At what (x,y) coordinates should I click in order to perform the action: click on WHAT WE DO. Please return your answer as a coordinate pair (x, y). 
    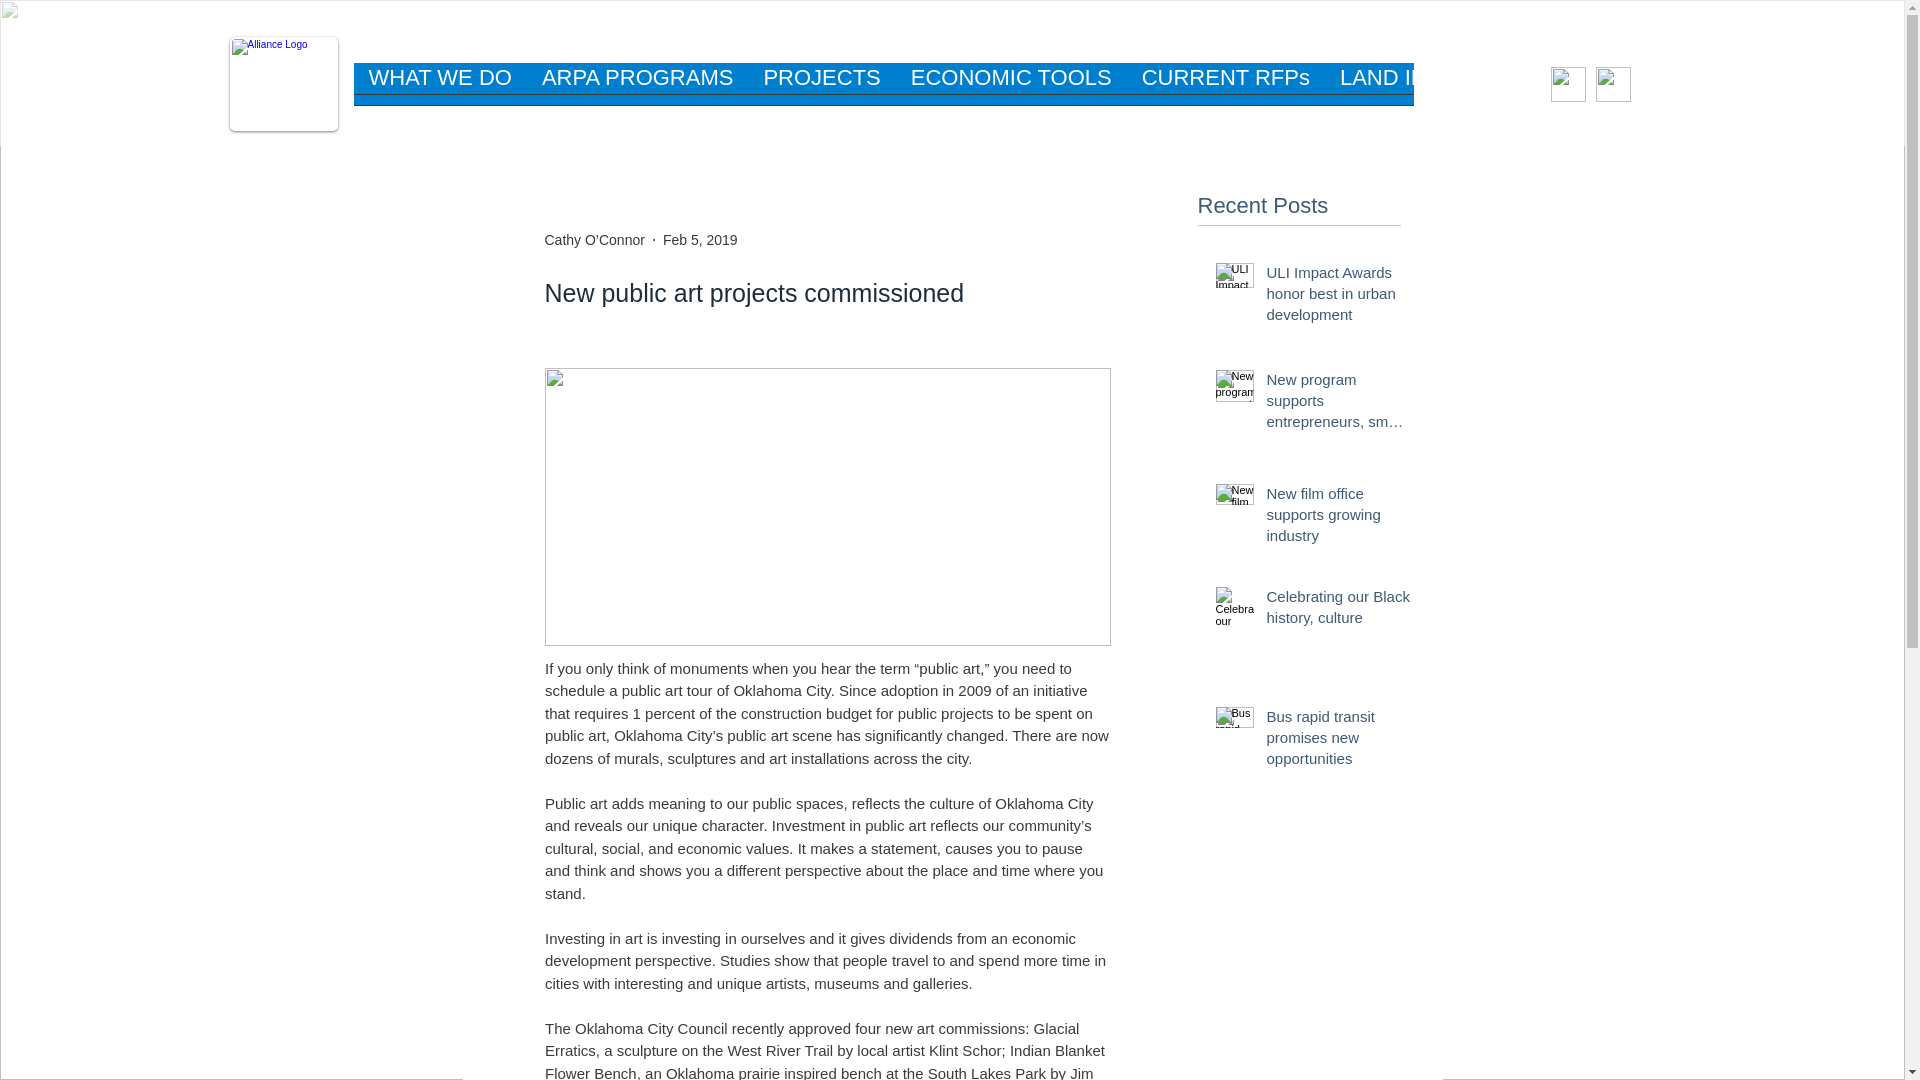
    Looking at the image, I should click on (440, 90).